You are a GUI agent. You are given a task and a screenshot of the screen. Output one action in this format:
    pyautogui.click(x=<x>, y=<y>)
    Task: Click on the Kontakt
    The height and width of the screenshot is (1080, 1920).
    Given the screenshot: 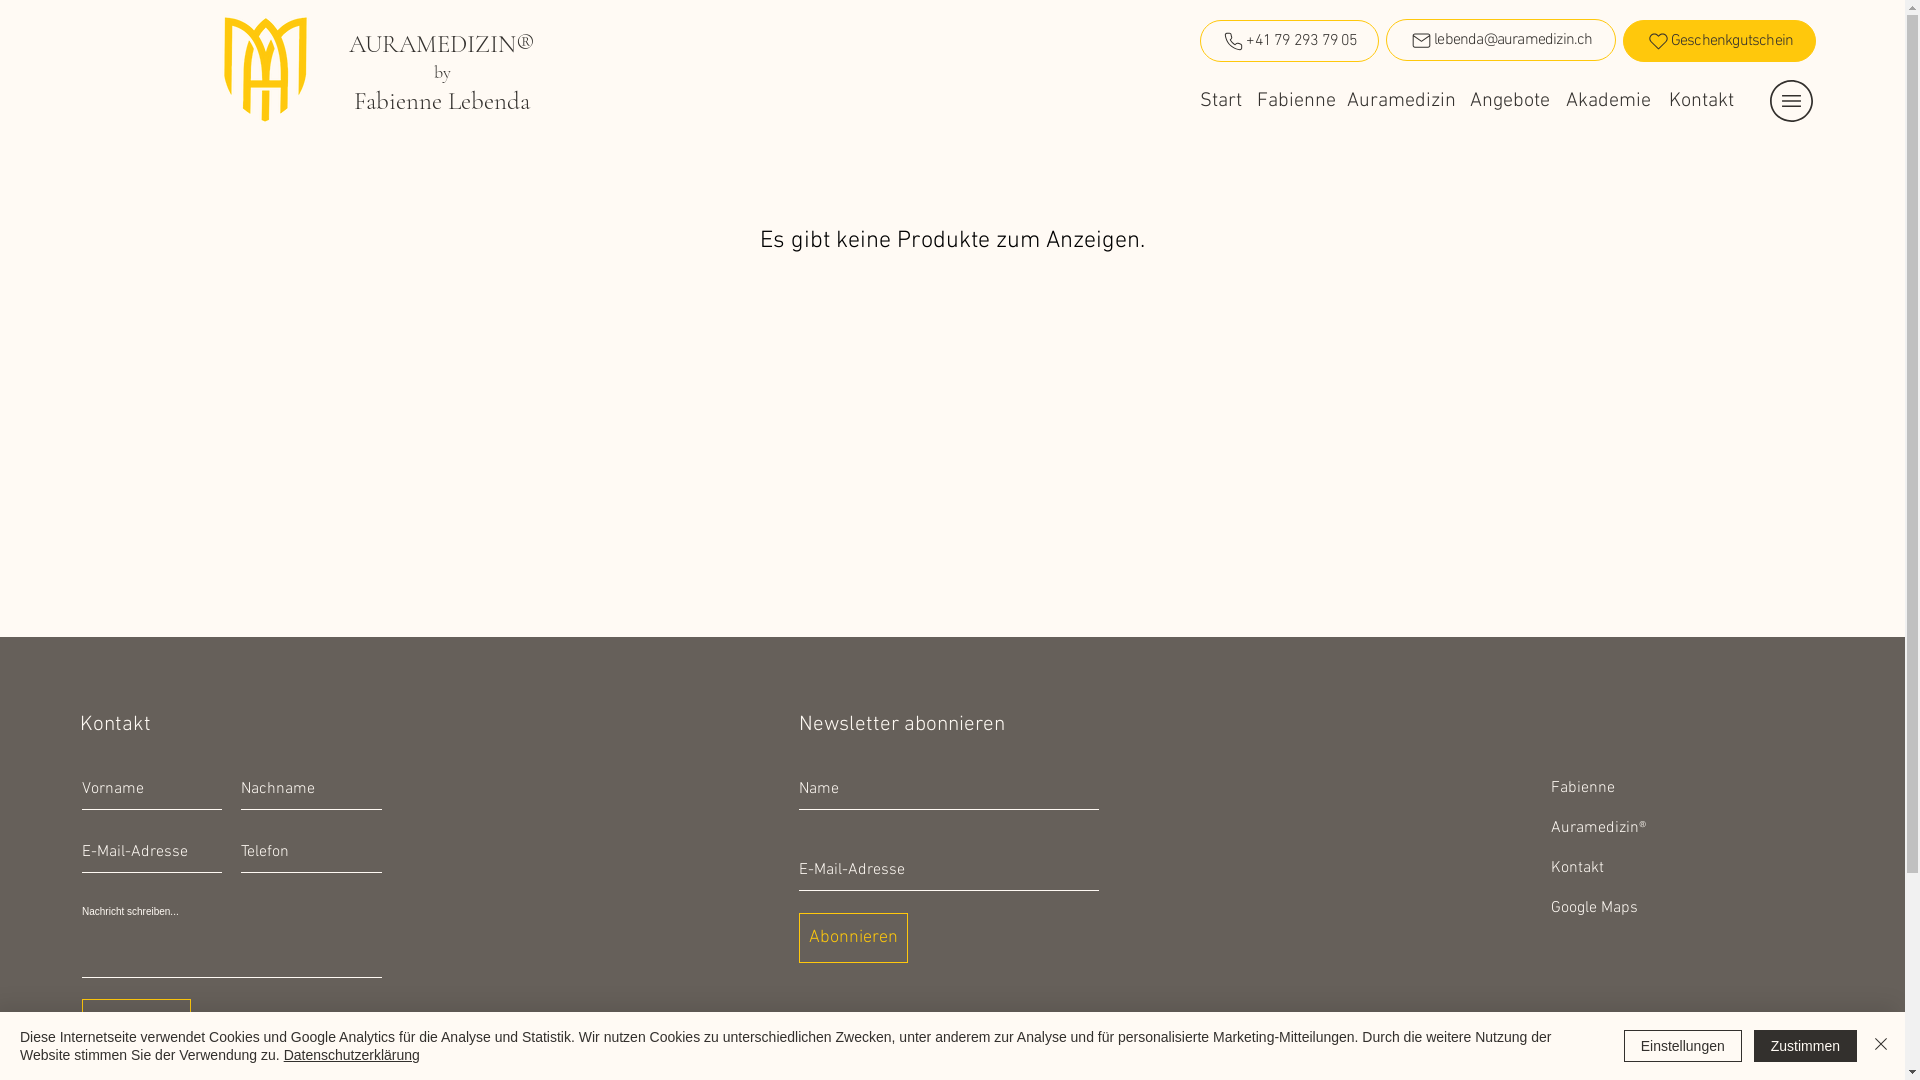 What is the action you would take?
    pyautogui.click(x=1578, y=868)
    